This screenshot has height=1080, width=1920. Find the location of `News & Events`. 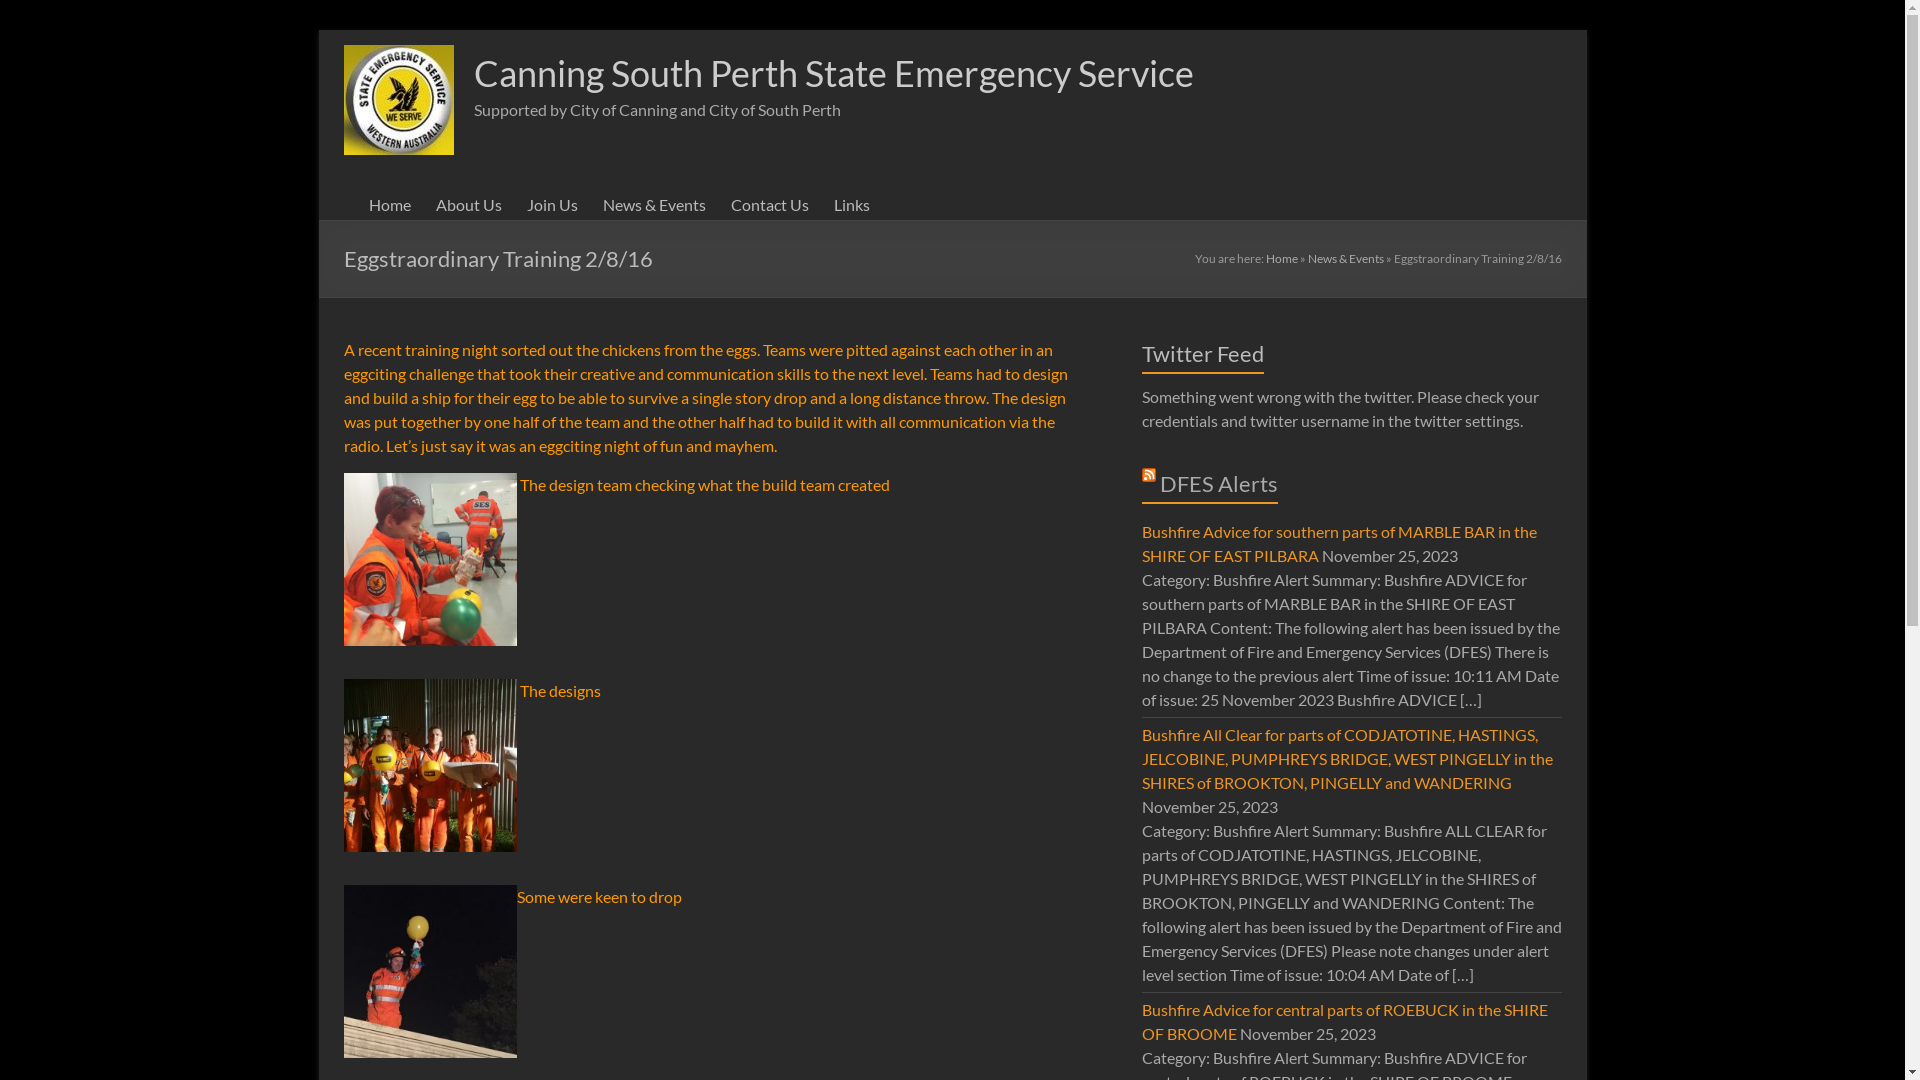

News & Events is located at coordinates (1346, 258).